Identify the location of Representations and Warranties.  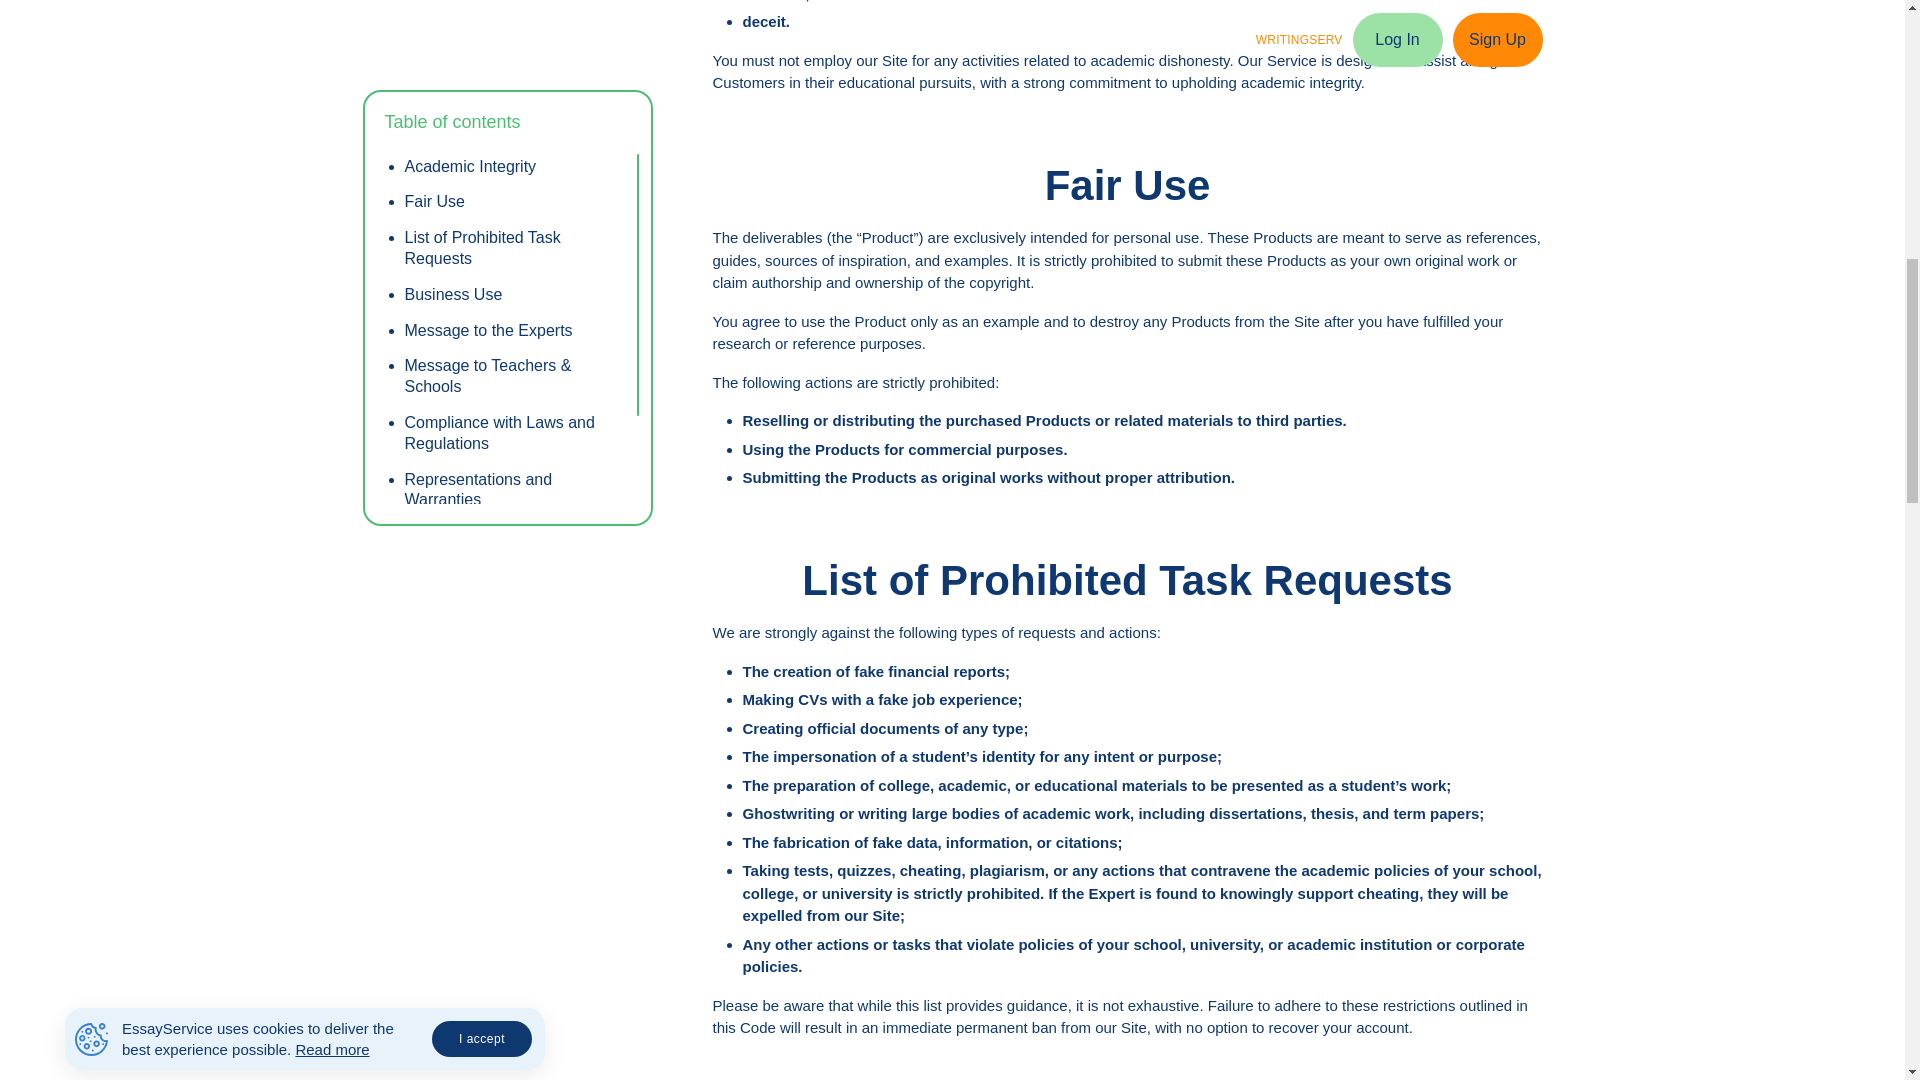
(514, 63).